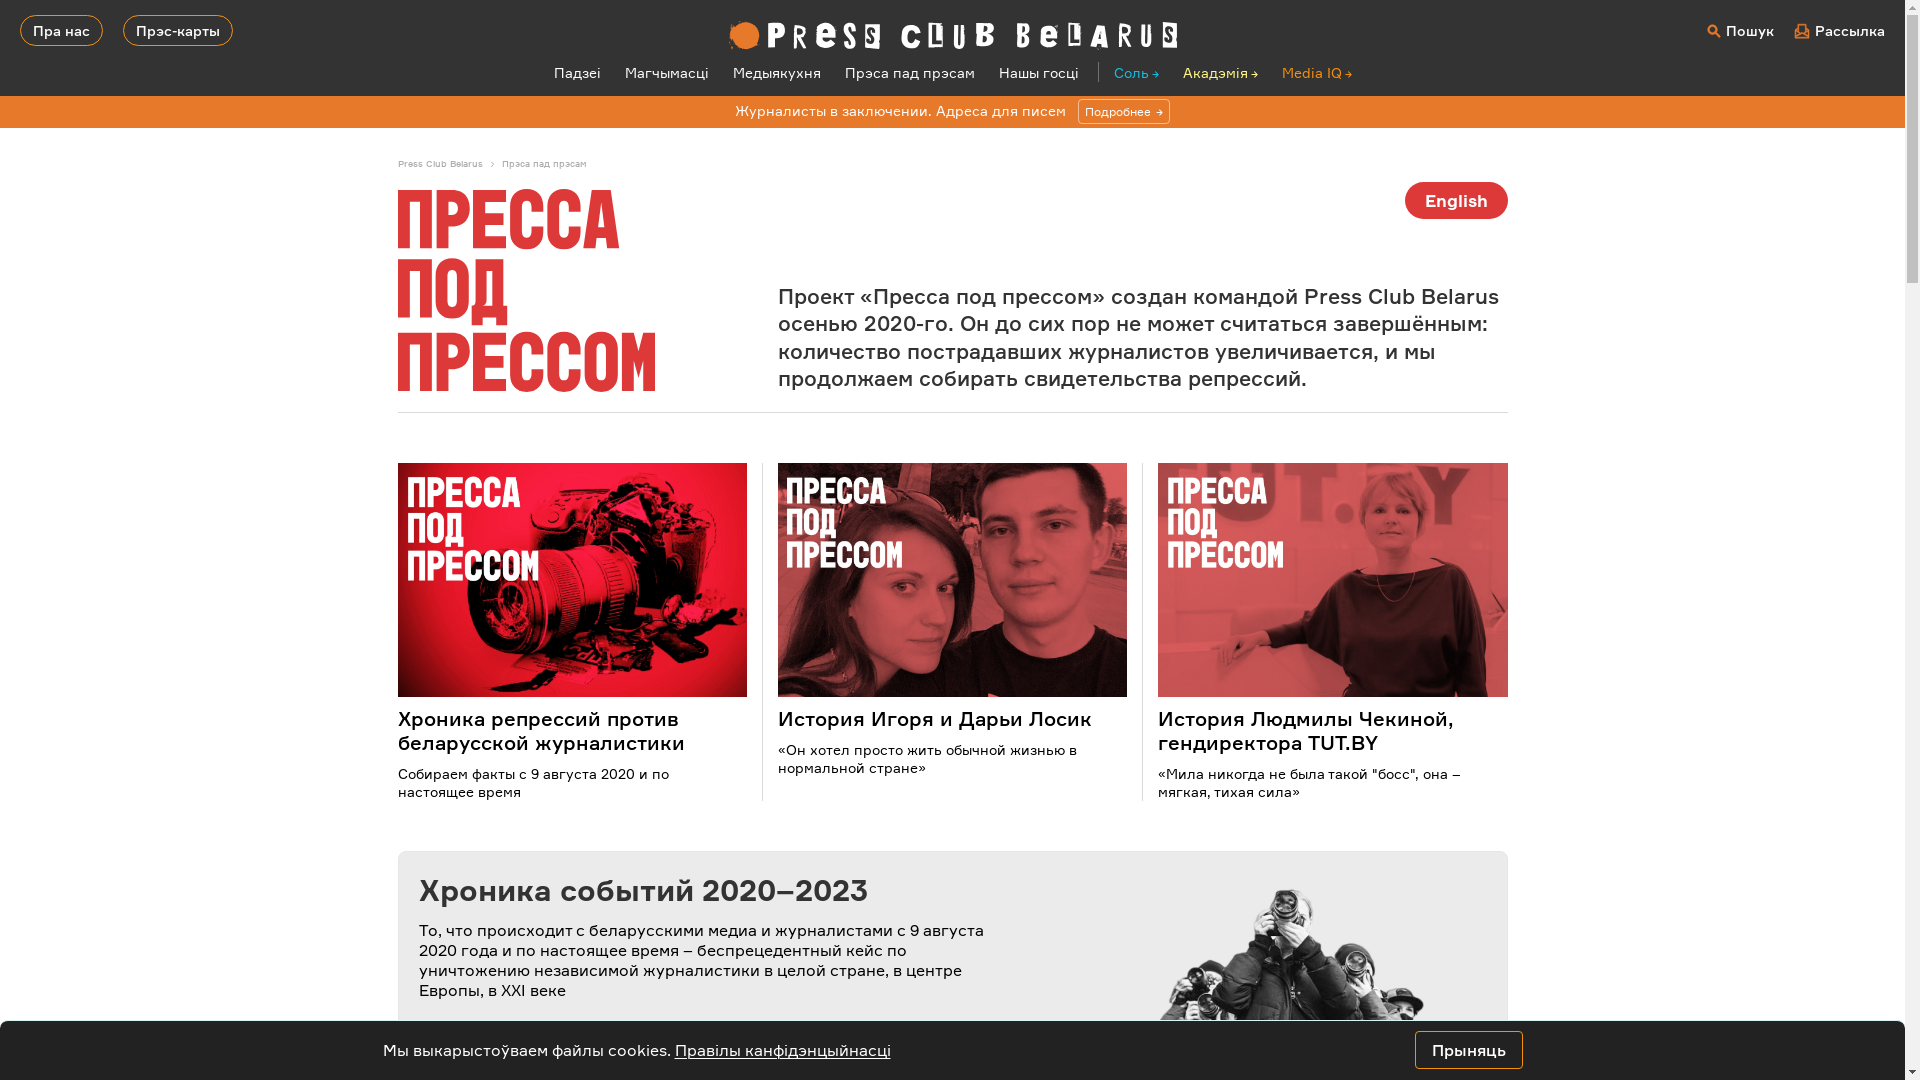 This screenshot has height=1080, width=1920. What do you see at coordinates (1317, 73) in the screenshot?
I see `Media IQ` at bounding box center [1317, 73].